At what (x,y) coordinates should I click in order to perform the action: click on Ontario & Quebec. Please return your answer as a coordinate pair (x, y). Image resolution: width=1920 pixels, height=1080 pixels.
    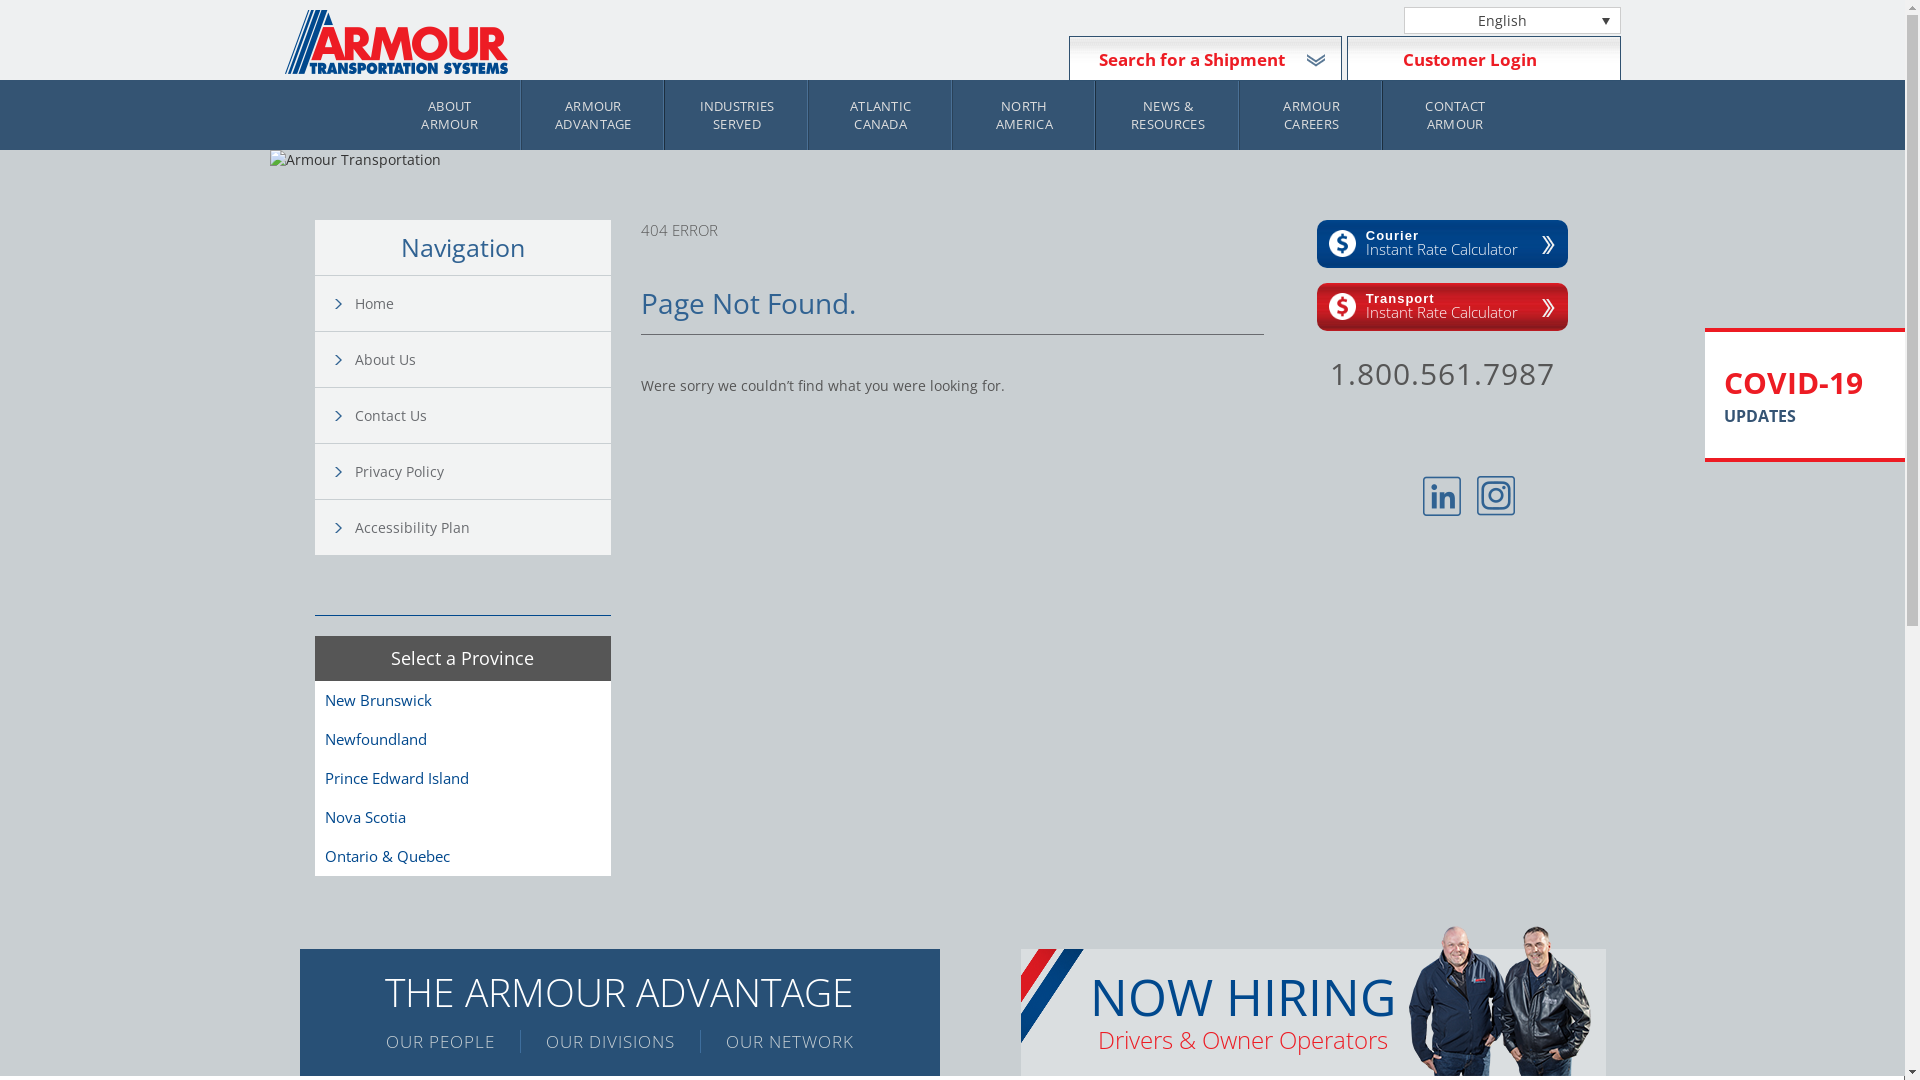
    Looking at the image, I should click on (386, 856).